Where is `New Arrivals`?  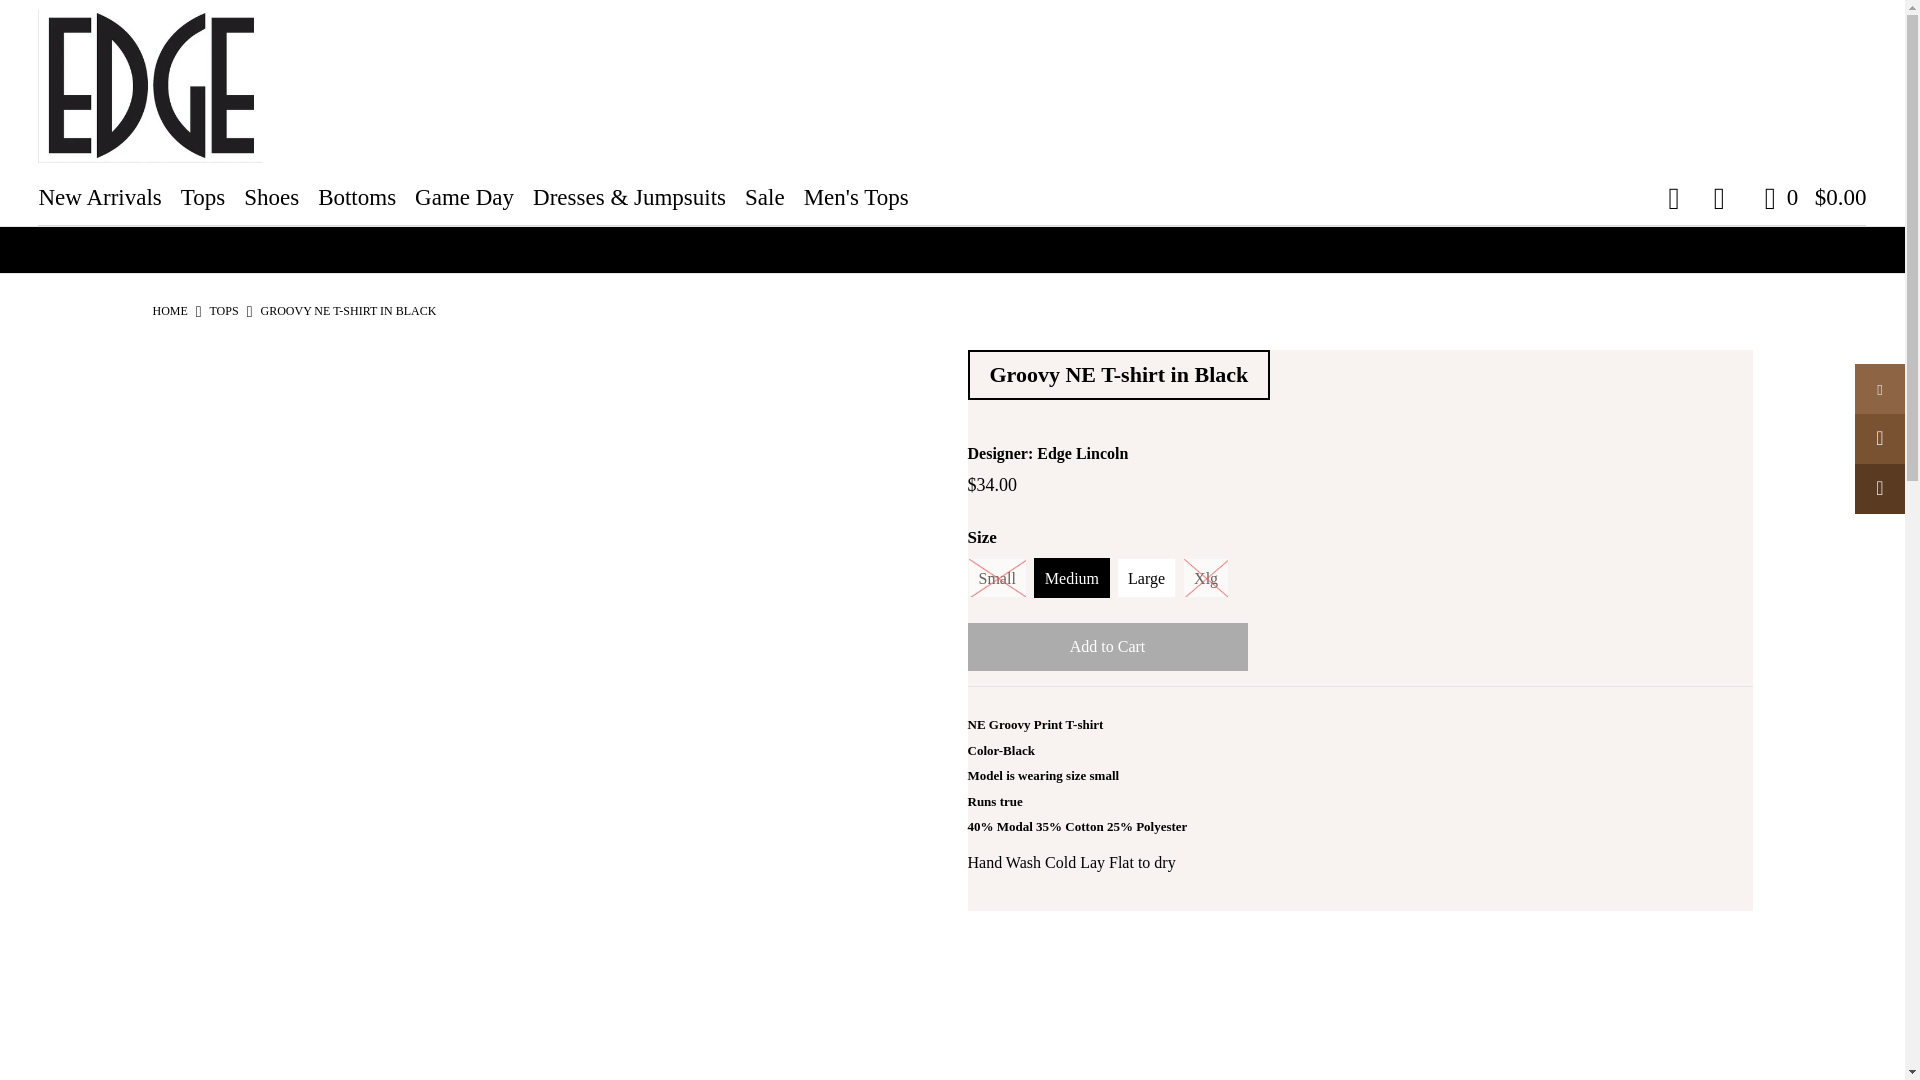
New Arrivals is located at coordinates (107, 196).